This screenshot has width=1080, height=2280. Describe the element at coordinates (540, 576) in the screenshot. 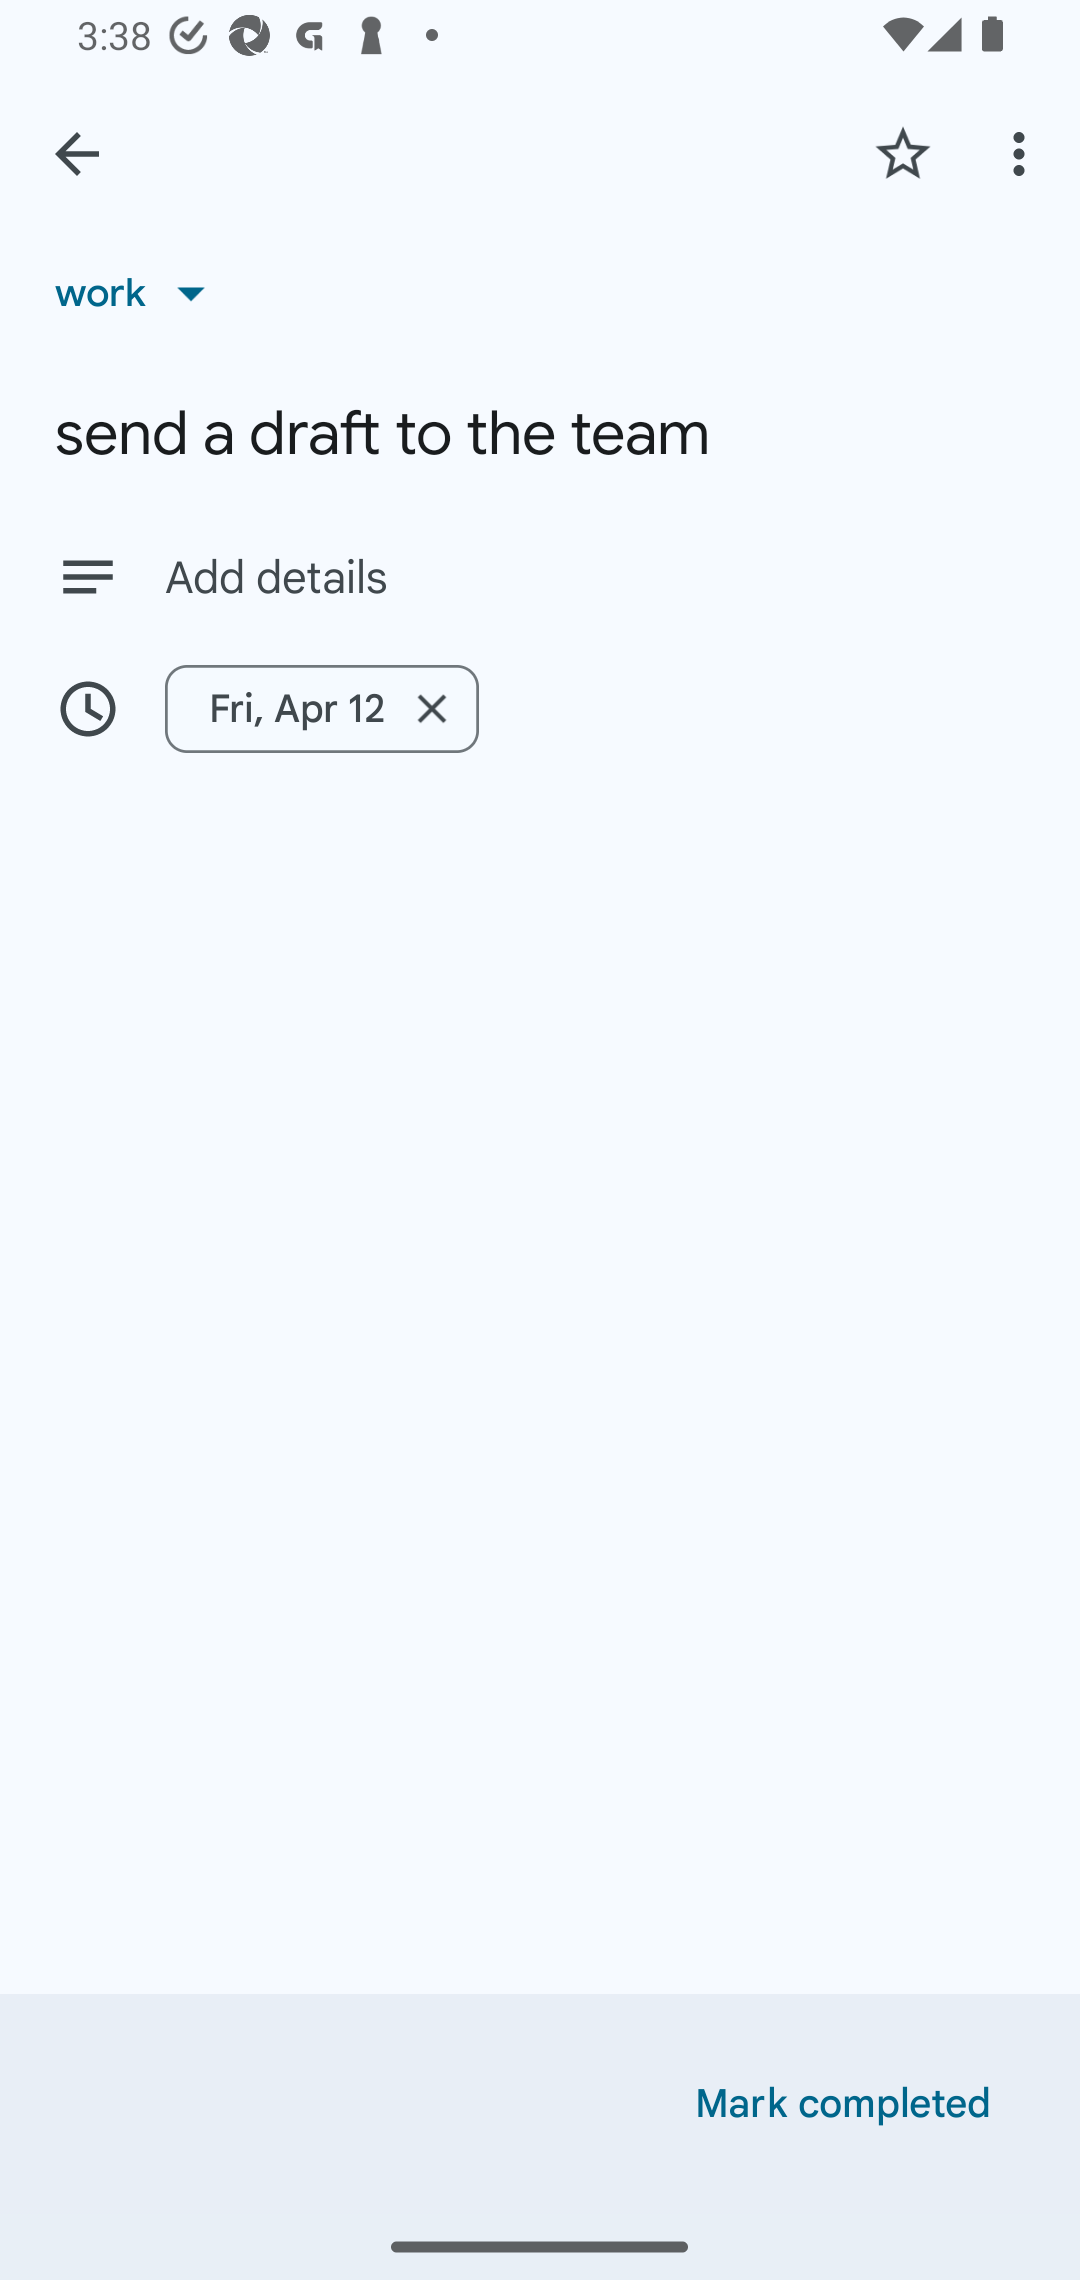

I see `Add details` at that location.